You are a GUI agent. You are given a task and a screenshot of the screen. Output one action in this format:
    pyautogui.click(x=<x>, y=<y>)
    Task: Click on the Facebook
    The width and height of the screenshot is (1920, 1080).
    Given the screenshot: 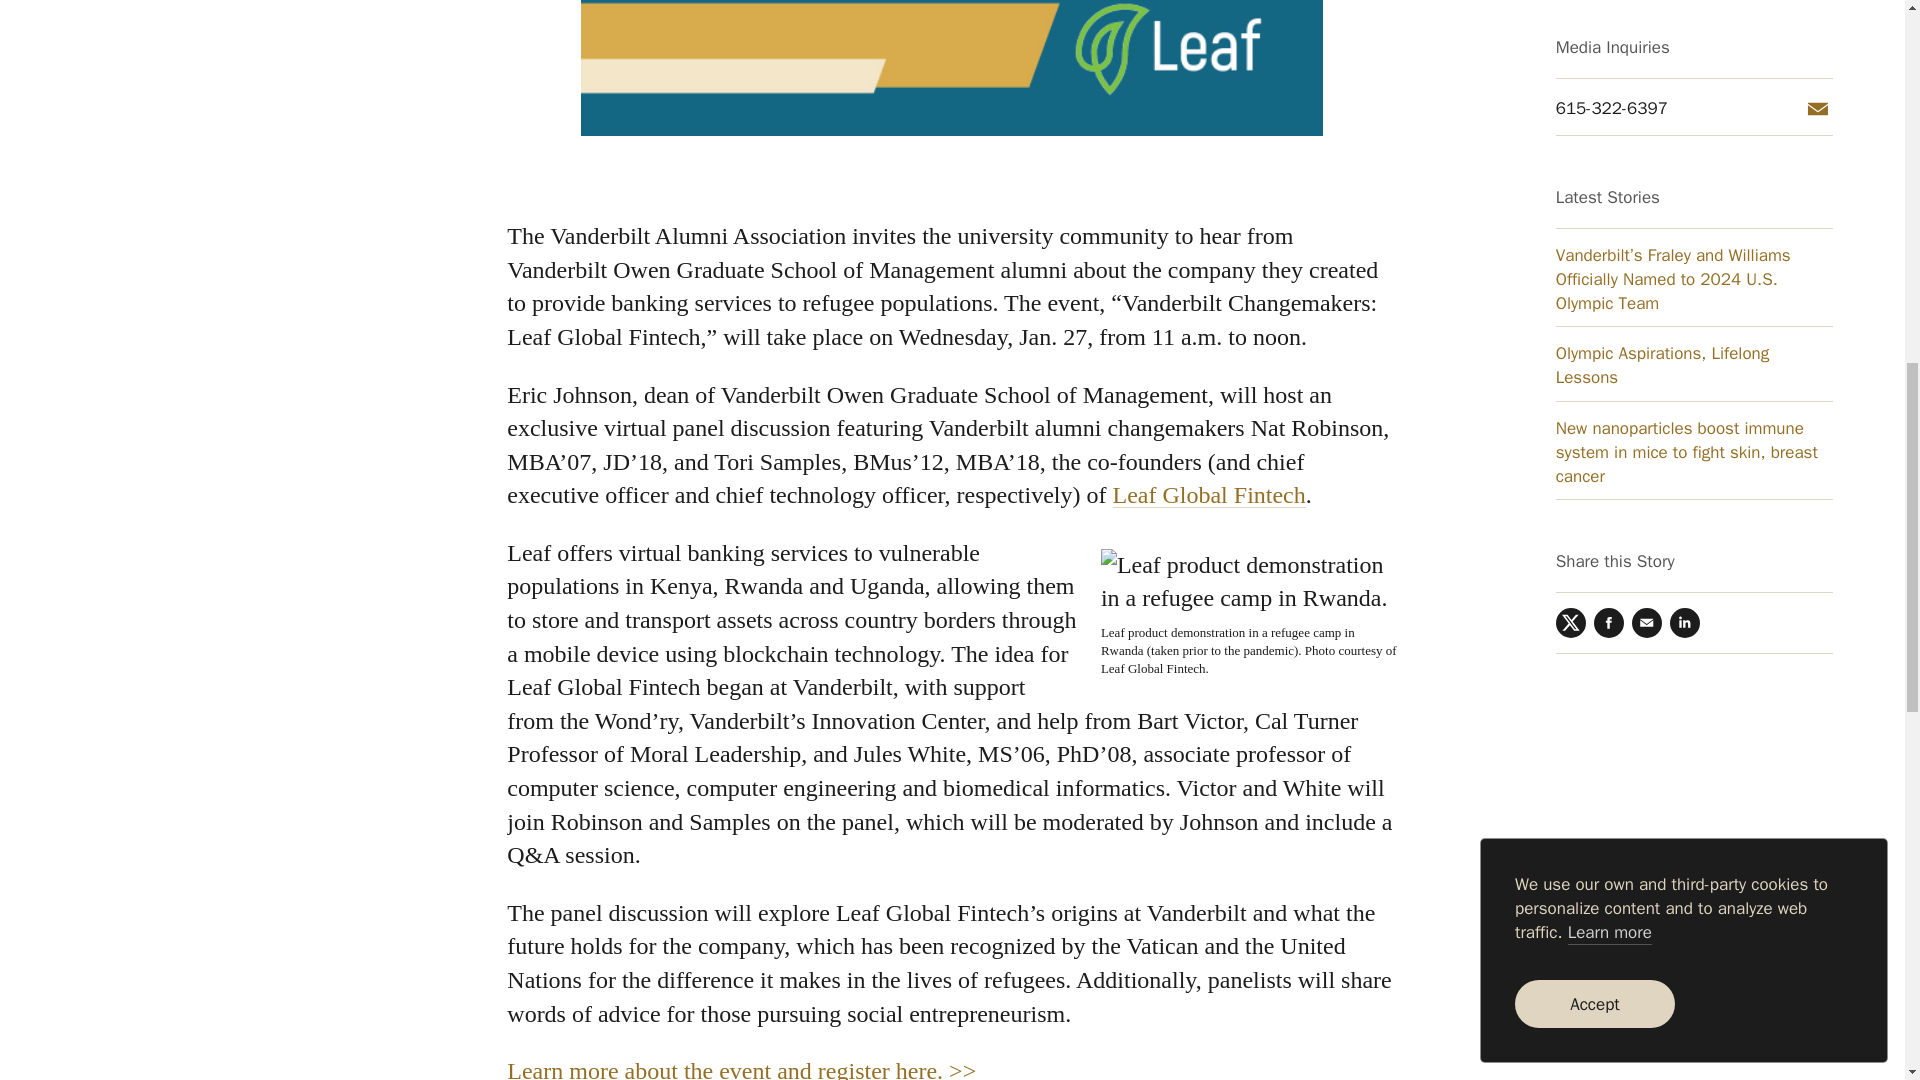 What is the action you would take?
    pyautogui.click(x=1608, y=78)
    